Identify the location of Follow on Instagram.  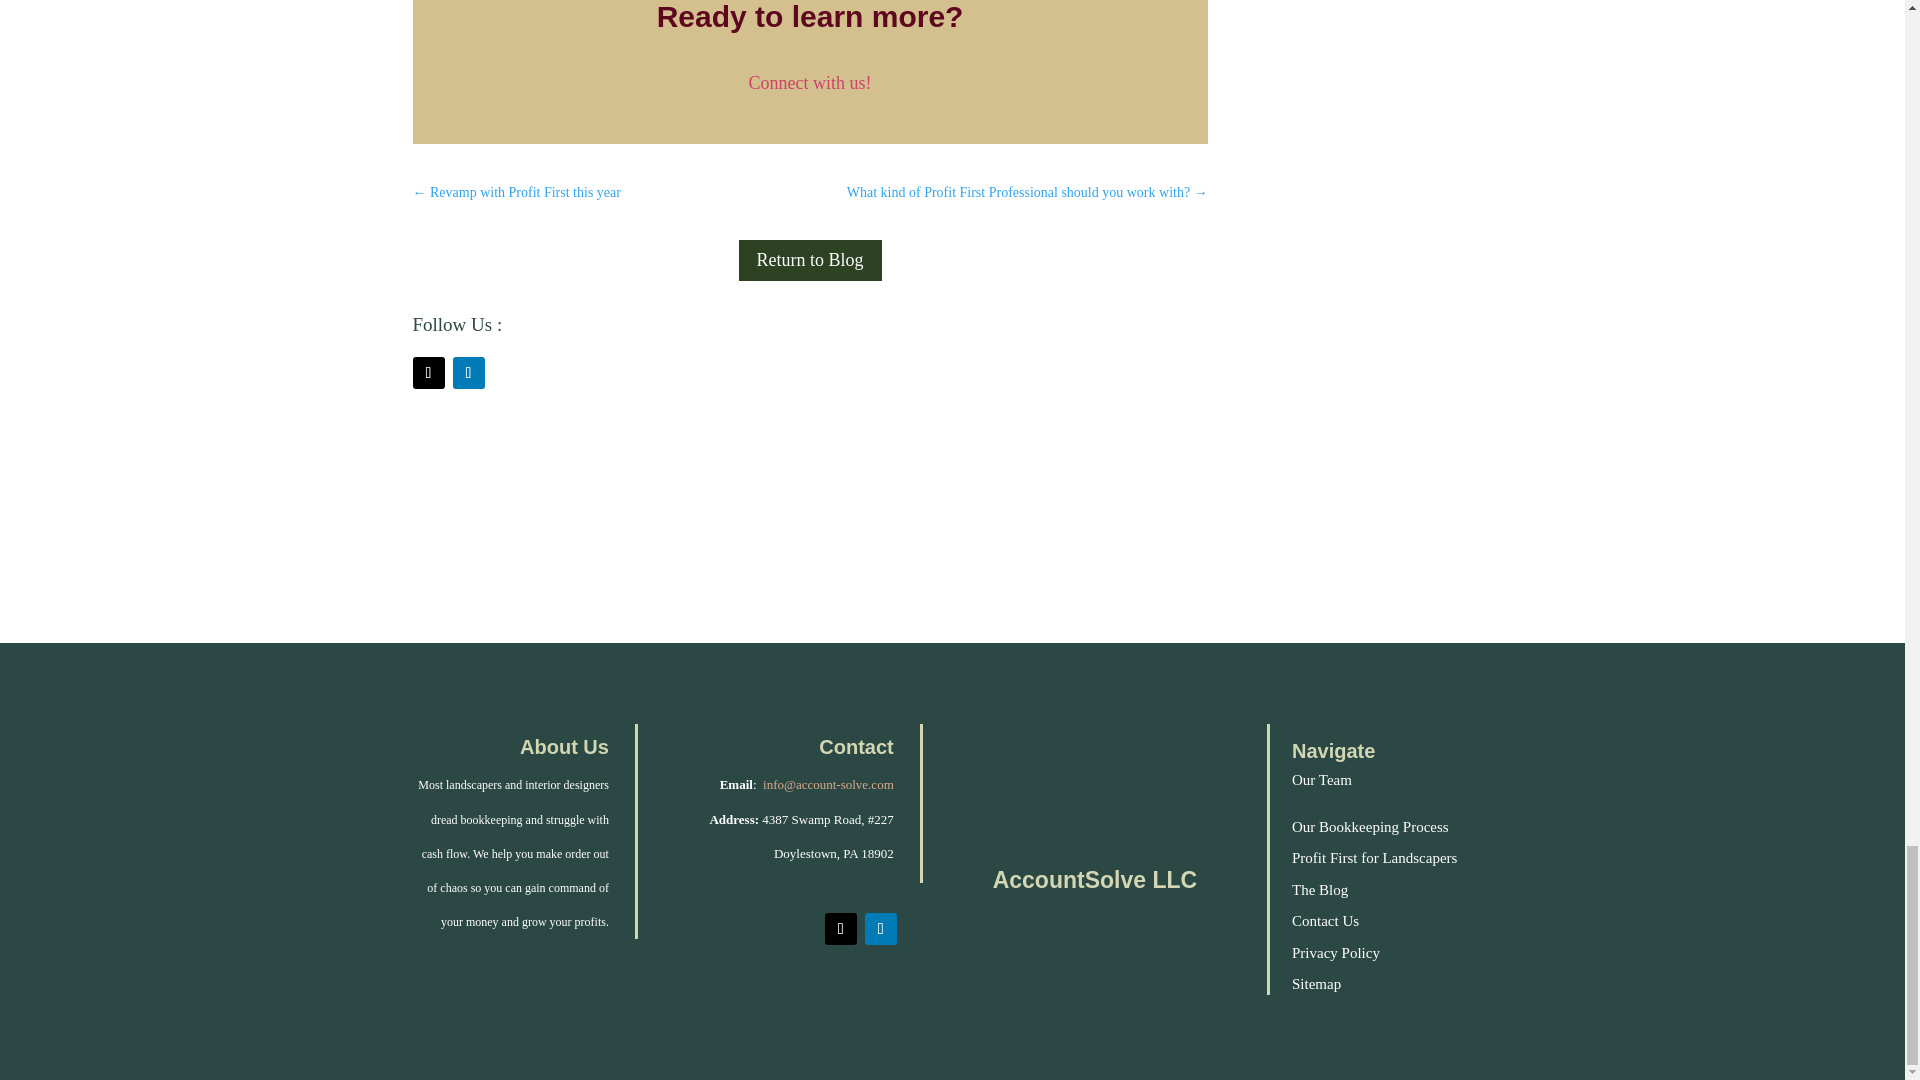
(428, 372).